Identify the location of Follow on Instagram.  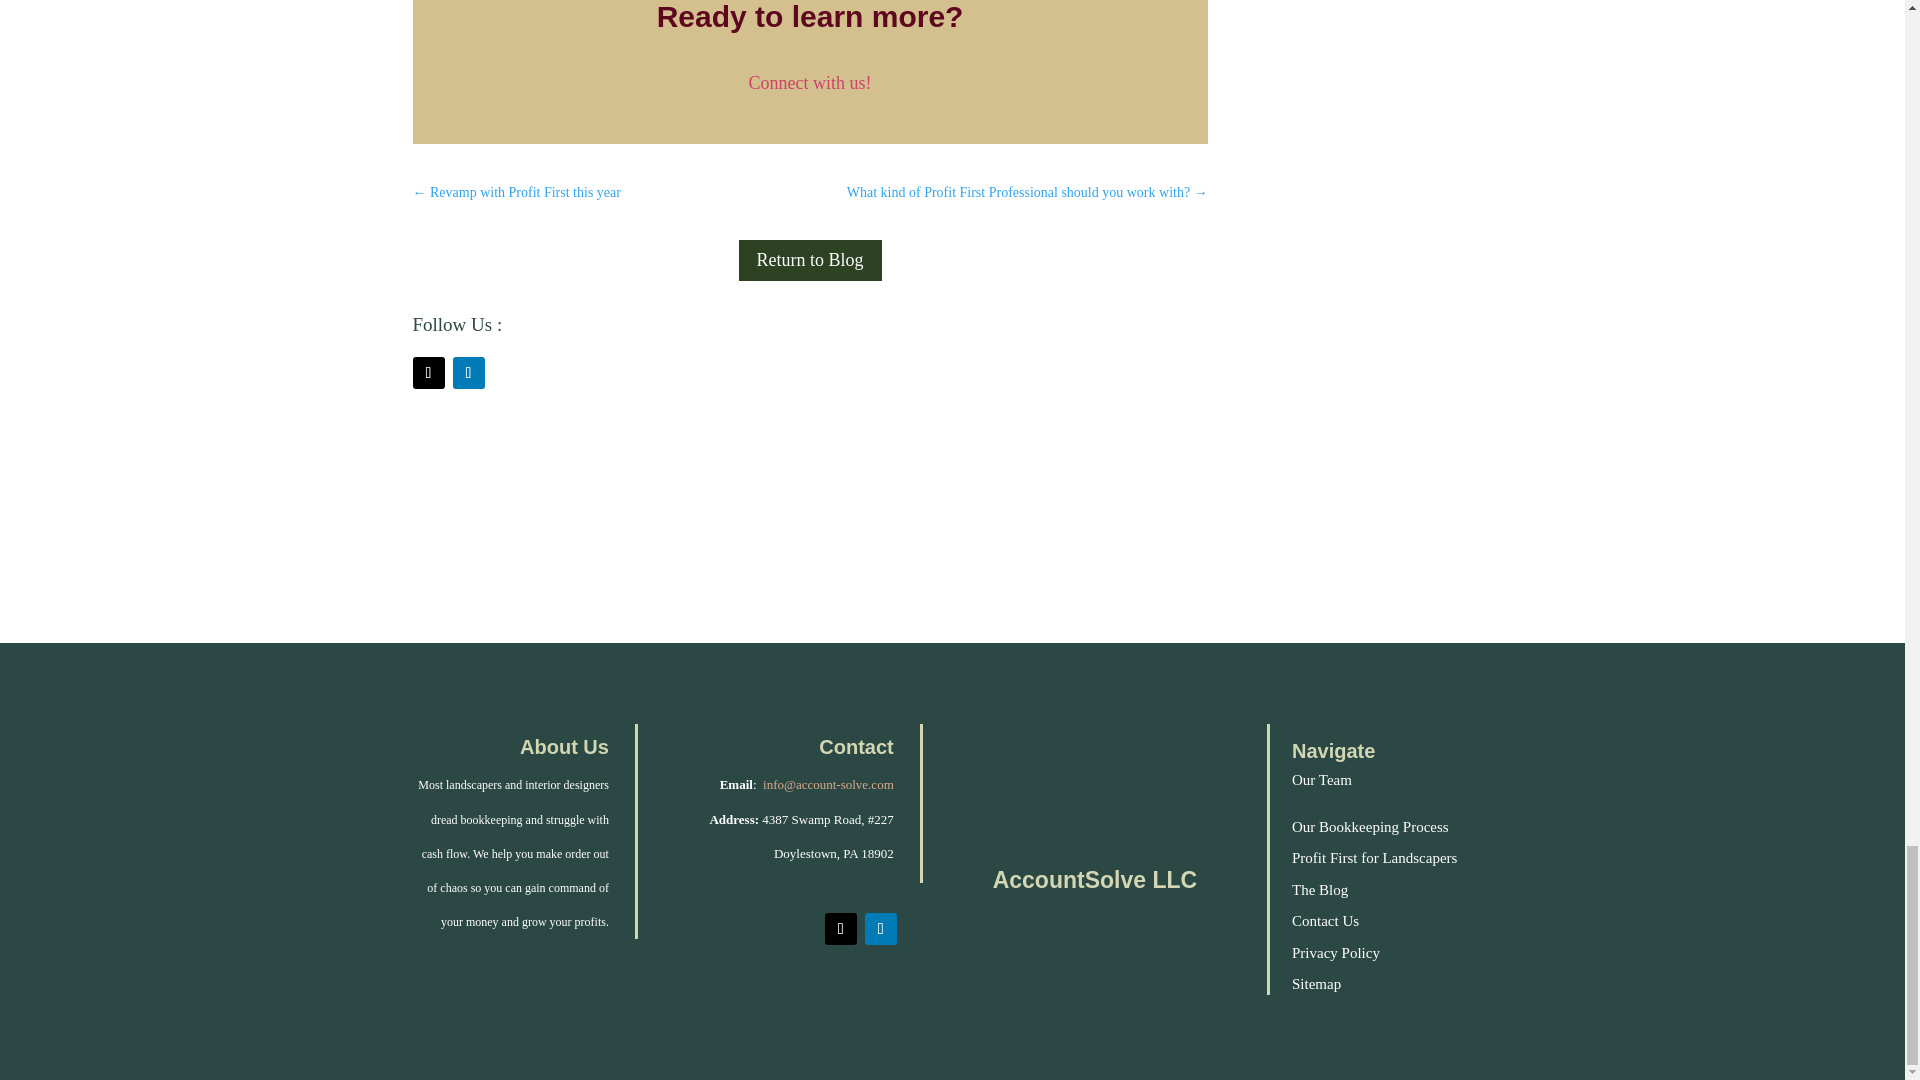
(428, 372).